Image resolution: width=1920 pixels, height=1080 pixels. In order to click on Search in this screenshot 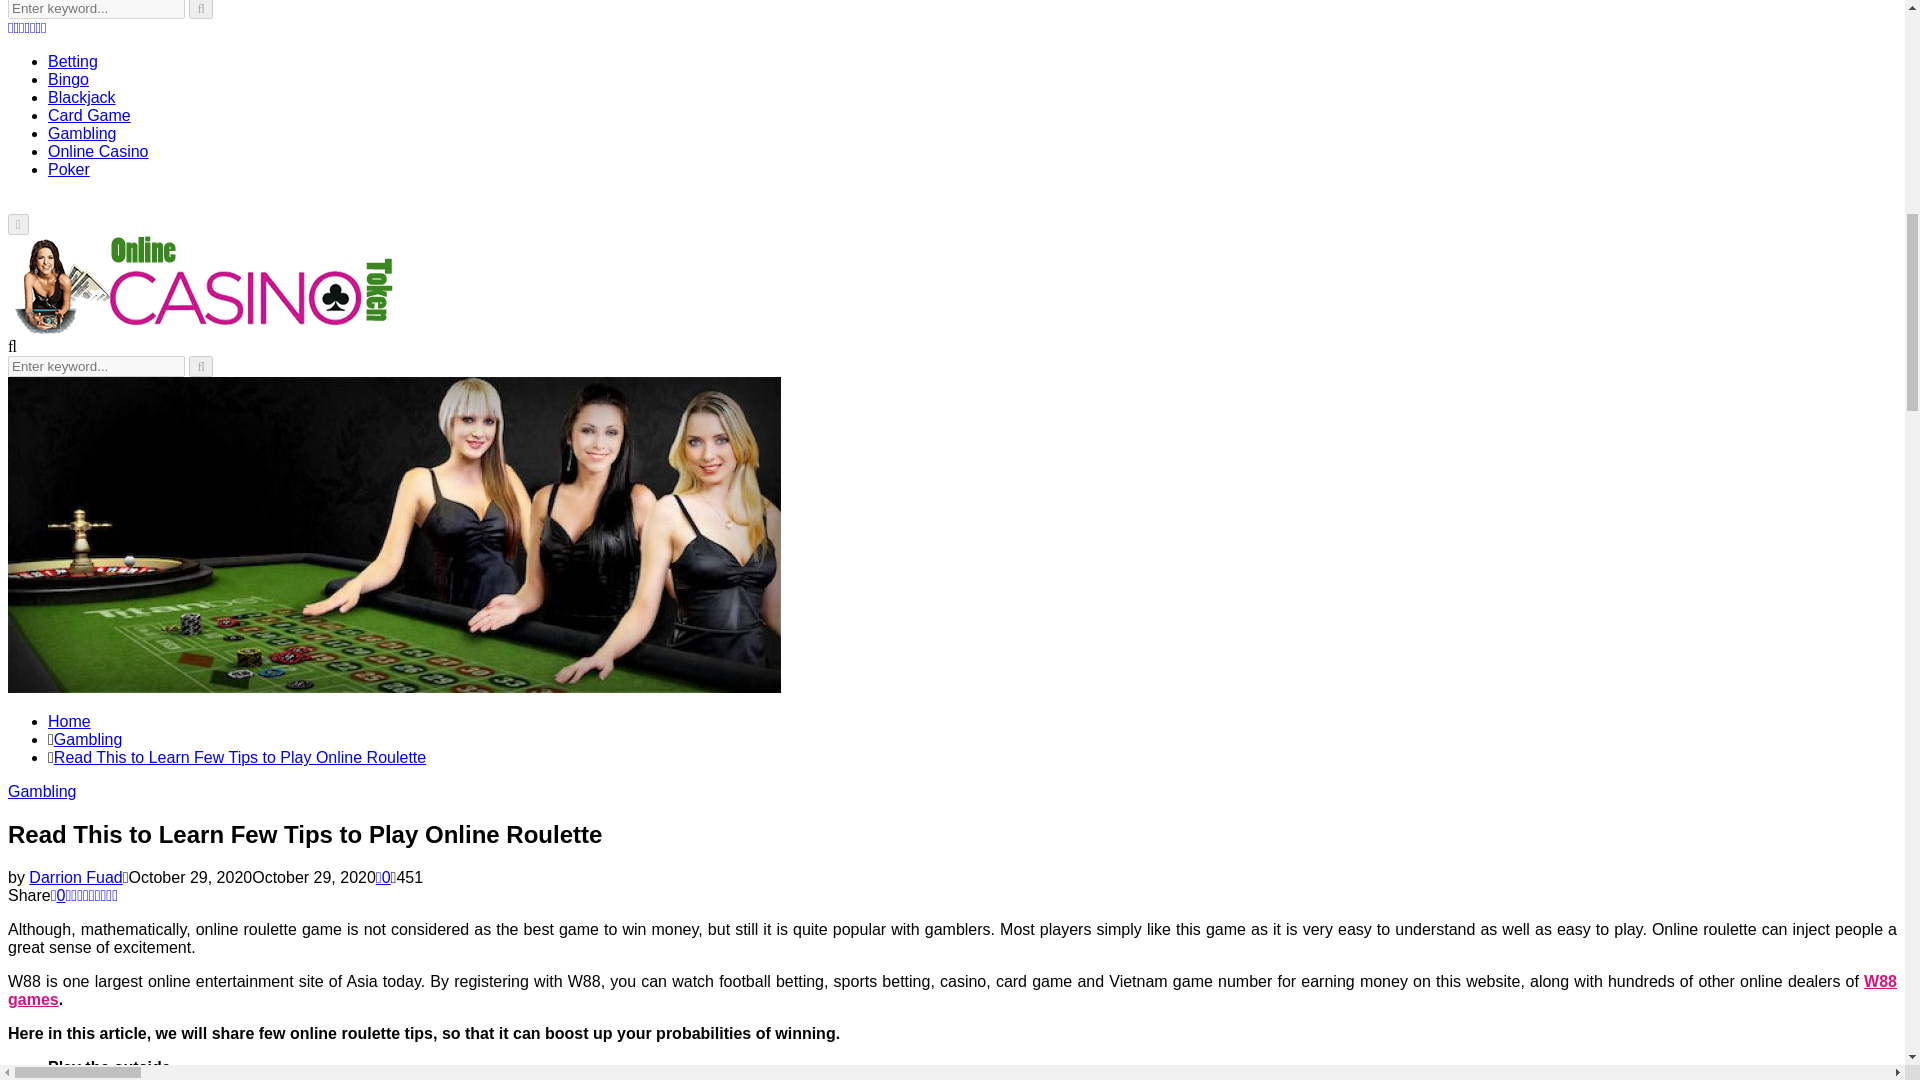, I will do `click(200, 10)`.